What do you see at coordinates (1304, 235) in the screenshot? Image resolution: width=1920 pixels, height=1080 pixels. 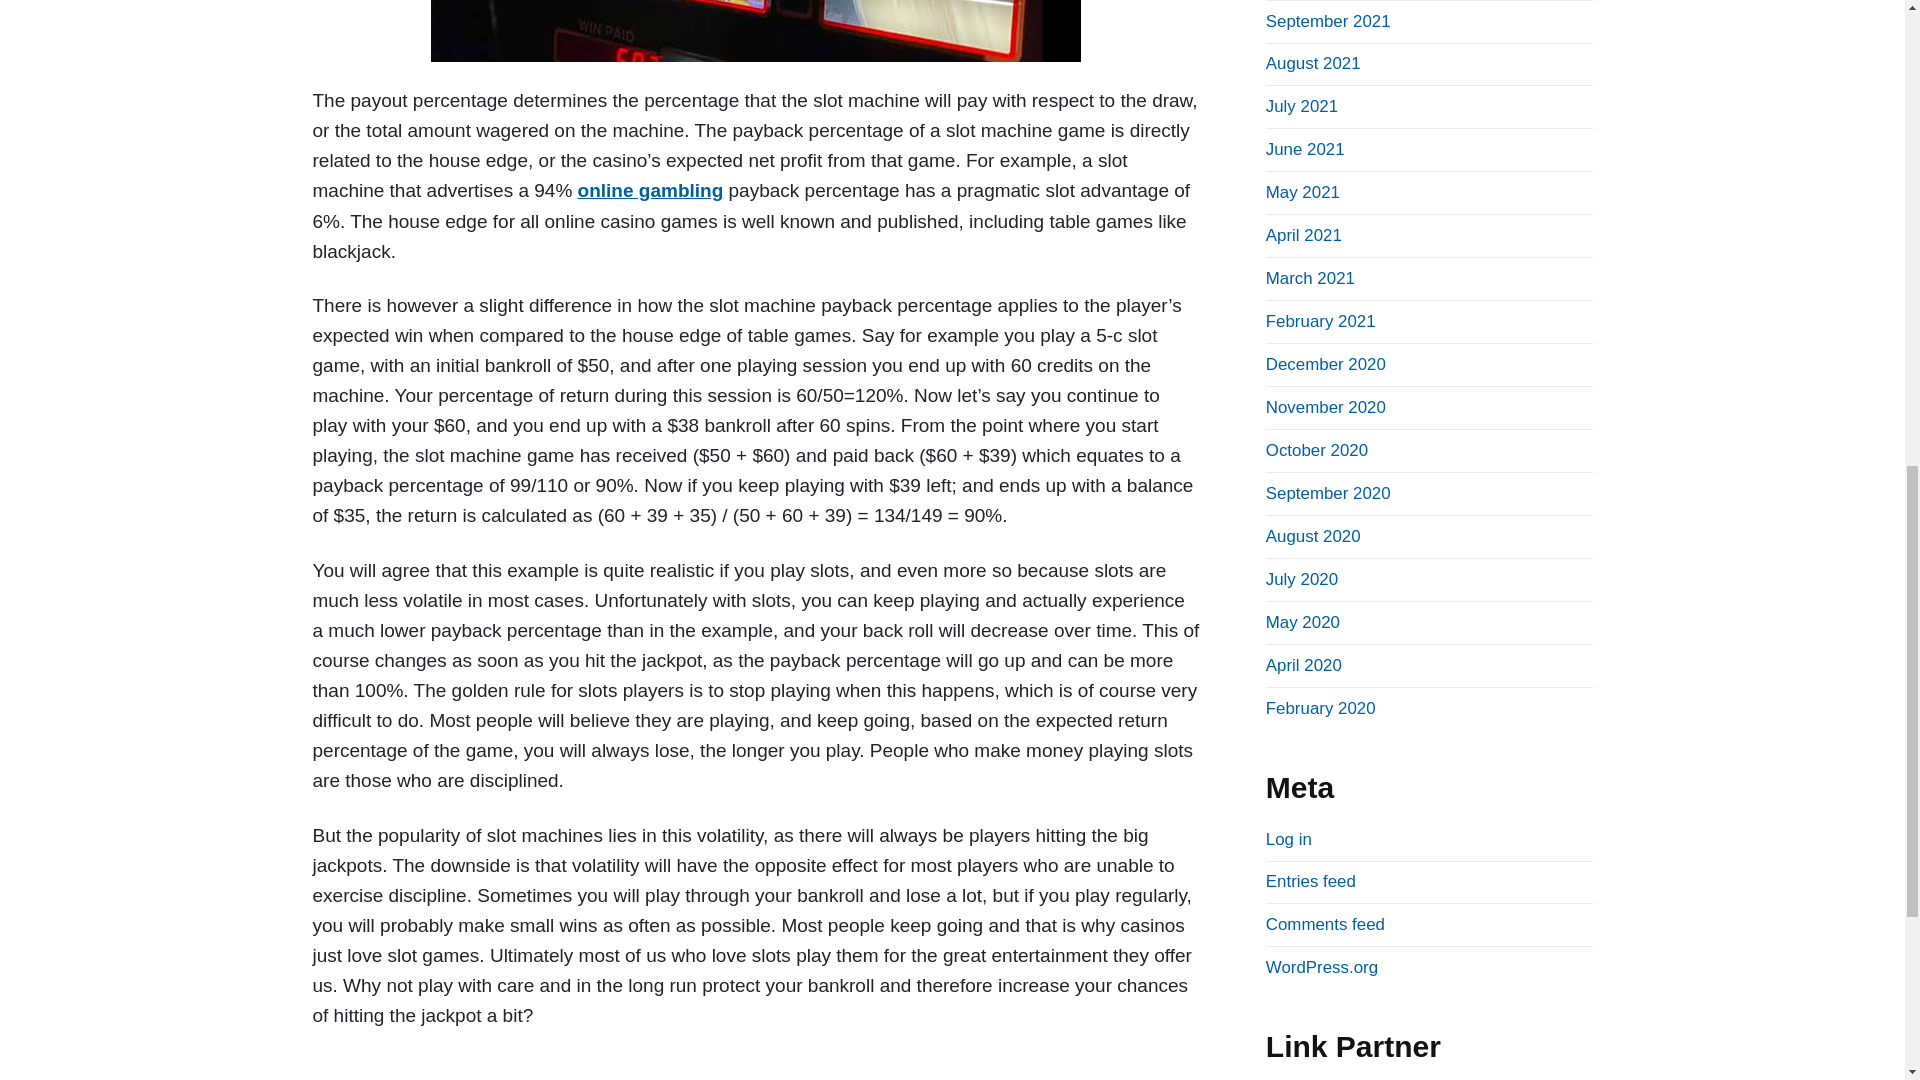 I see `April 2021` at bounding box center [1304, 235].